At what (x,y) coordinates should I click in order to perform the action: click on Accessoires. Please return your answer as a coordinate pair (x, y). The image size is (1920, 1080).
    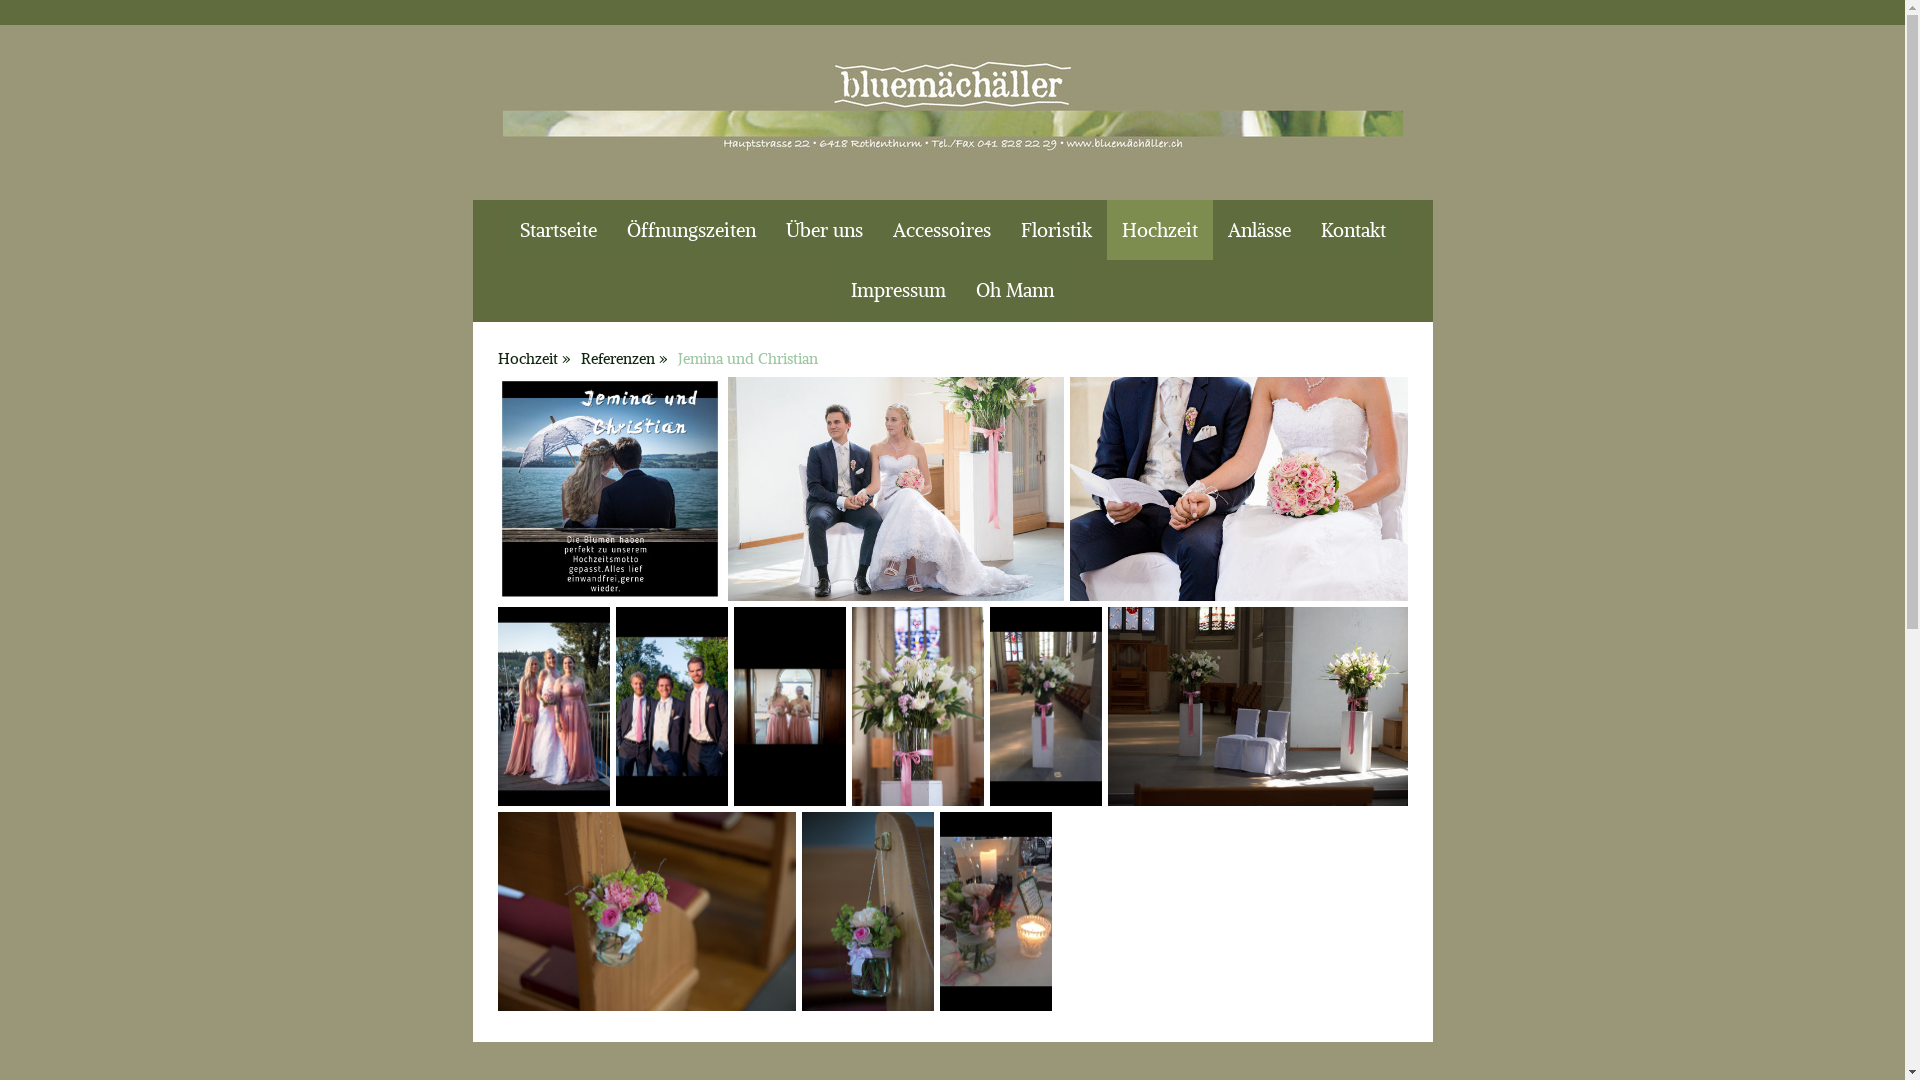
    Looking at the image, I should click on (942, 230).